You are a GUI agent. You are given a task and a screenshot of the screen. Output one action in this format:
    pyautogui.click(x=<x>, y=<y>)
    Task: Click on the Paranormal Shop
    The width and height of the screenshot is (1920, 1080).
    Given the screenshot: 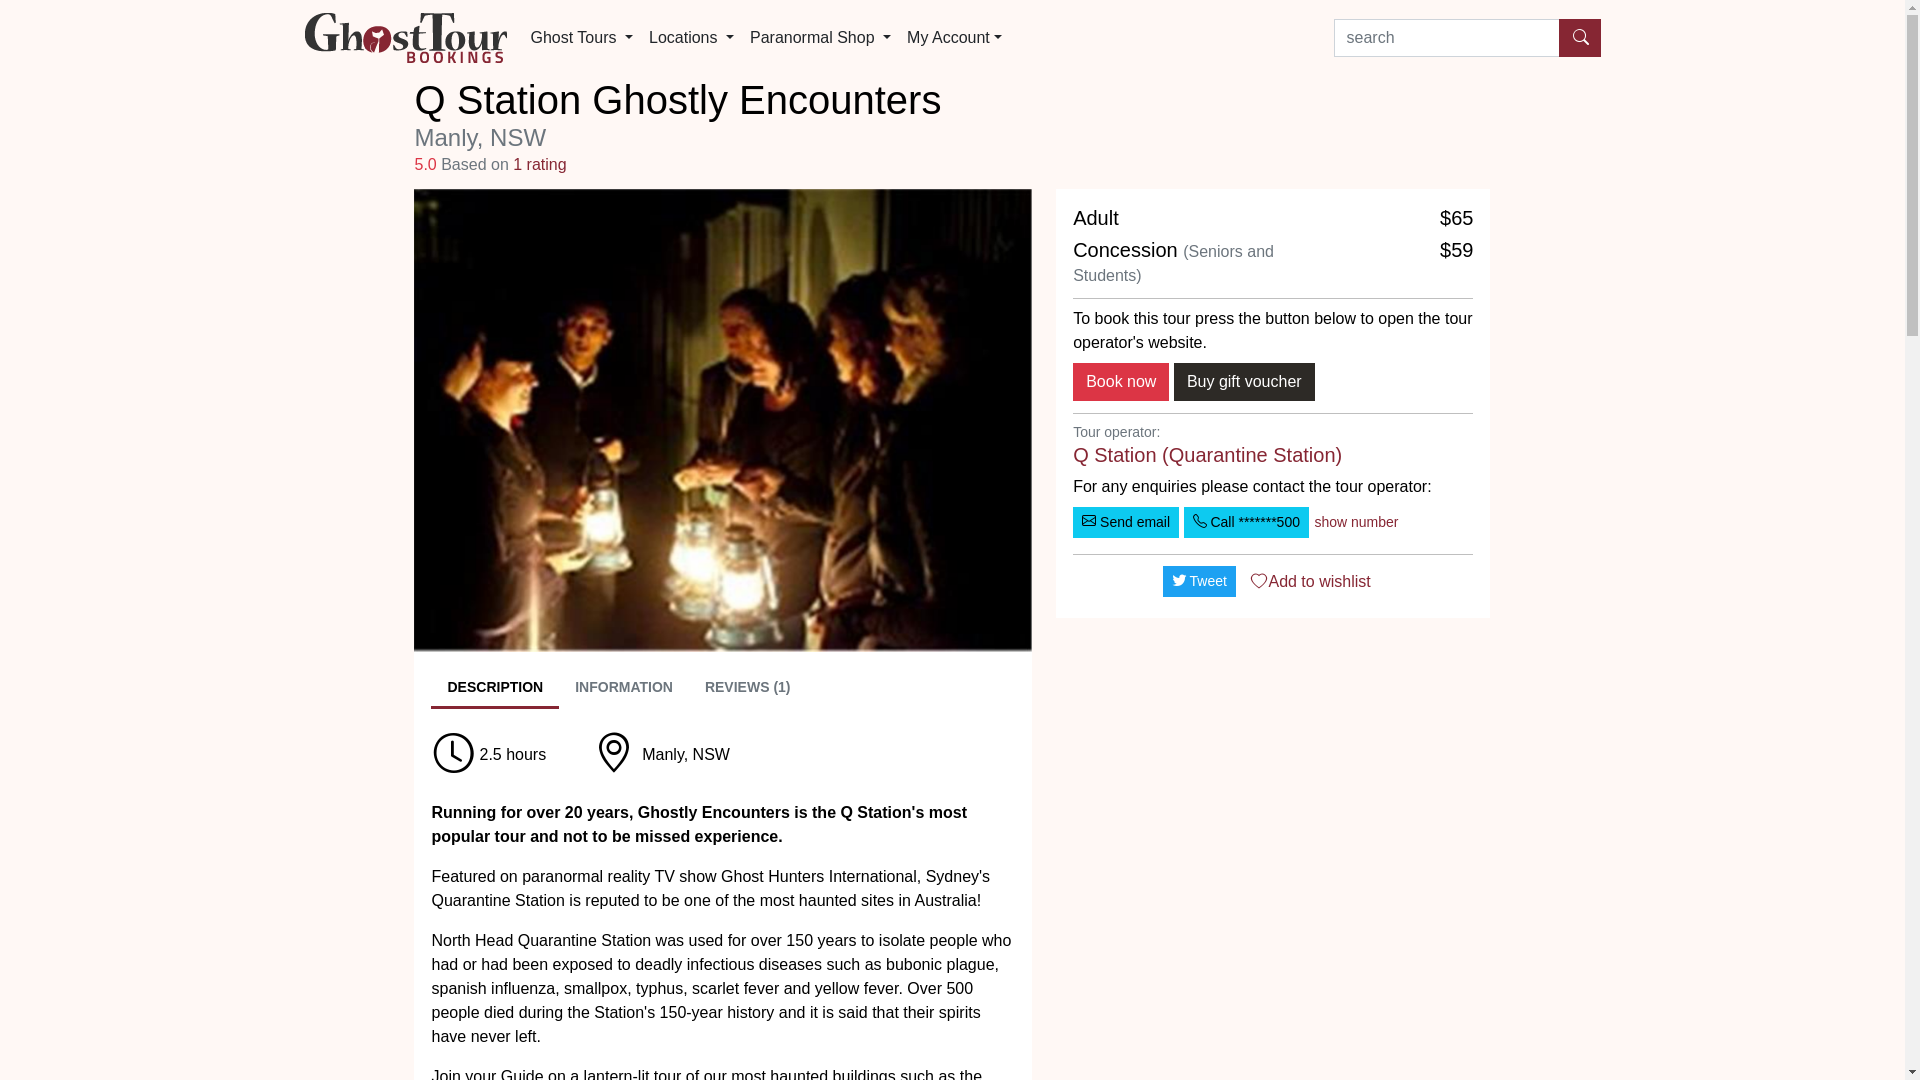 What is the action you would take?
    pyautogui.click(x=820, y=38)
    